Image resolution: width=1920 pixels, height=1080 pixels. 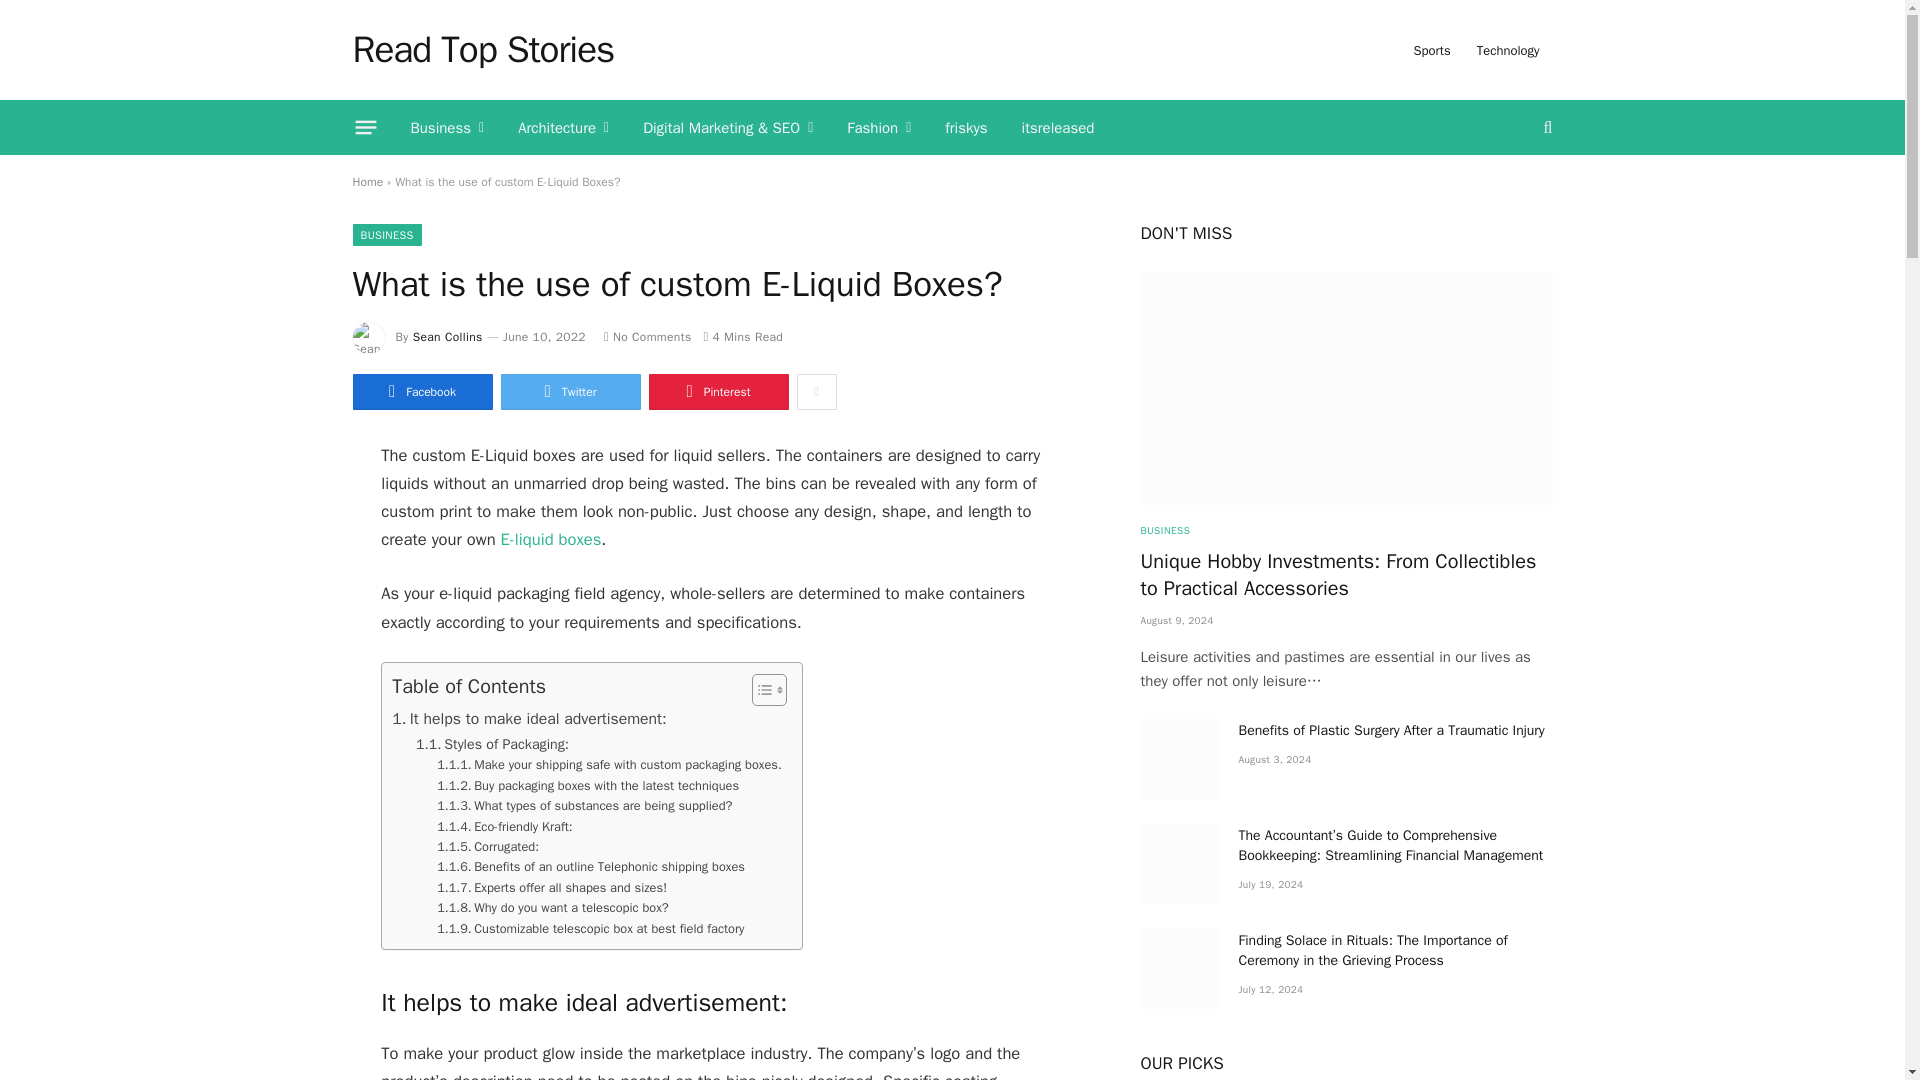 What do you see at coordinates (448, 336) in the screenshot?
I see `Posts by Sean Collins` at bounding box center [448, 336].